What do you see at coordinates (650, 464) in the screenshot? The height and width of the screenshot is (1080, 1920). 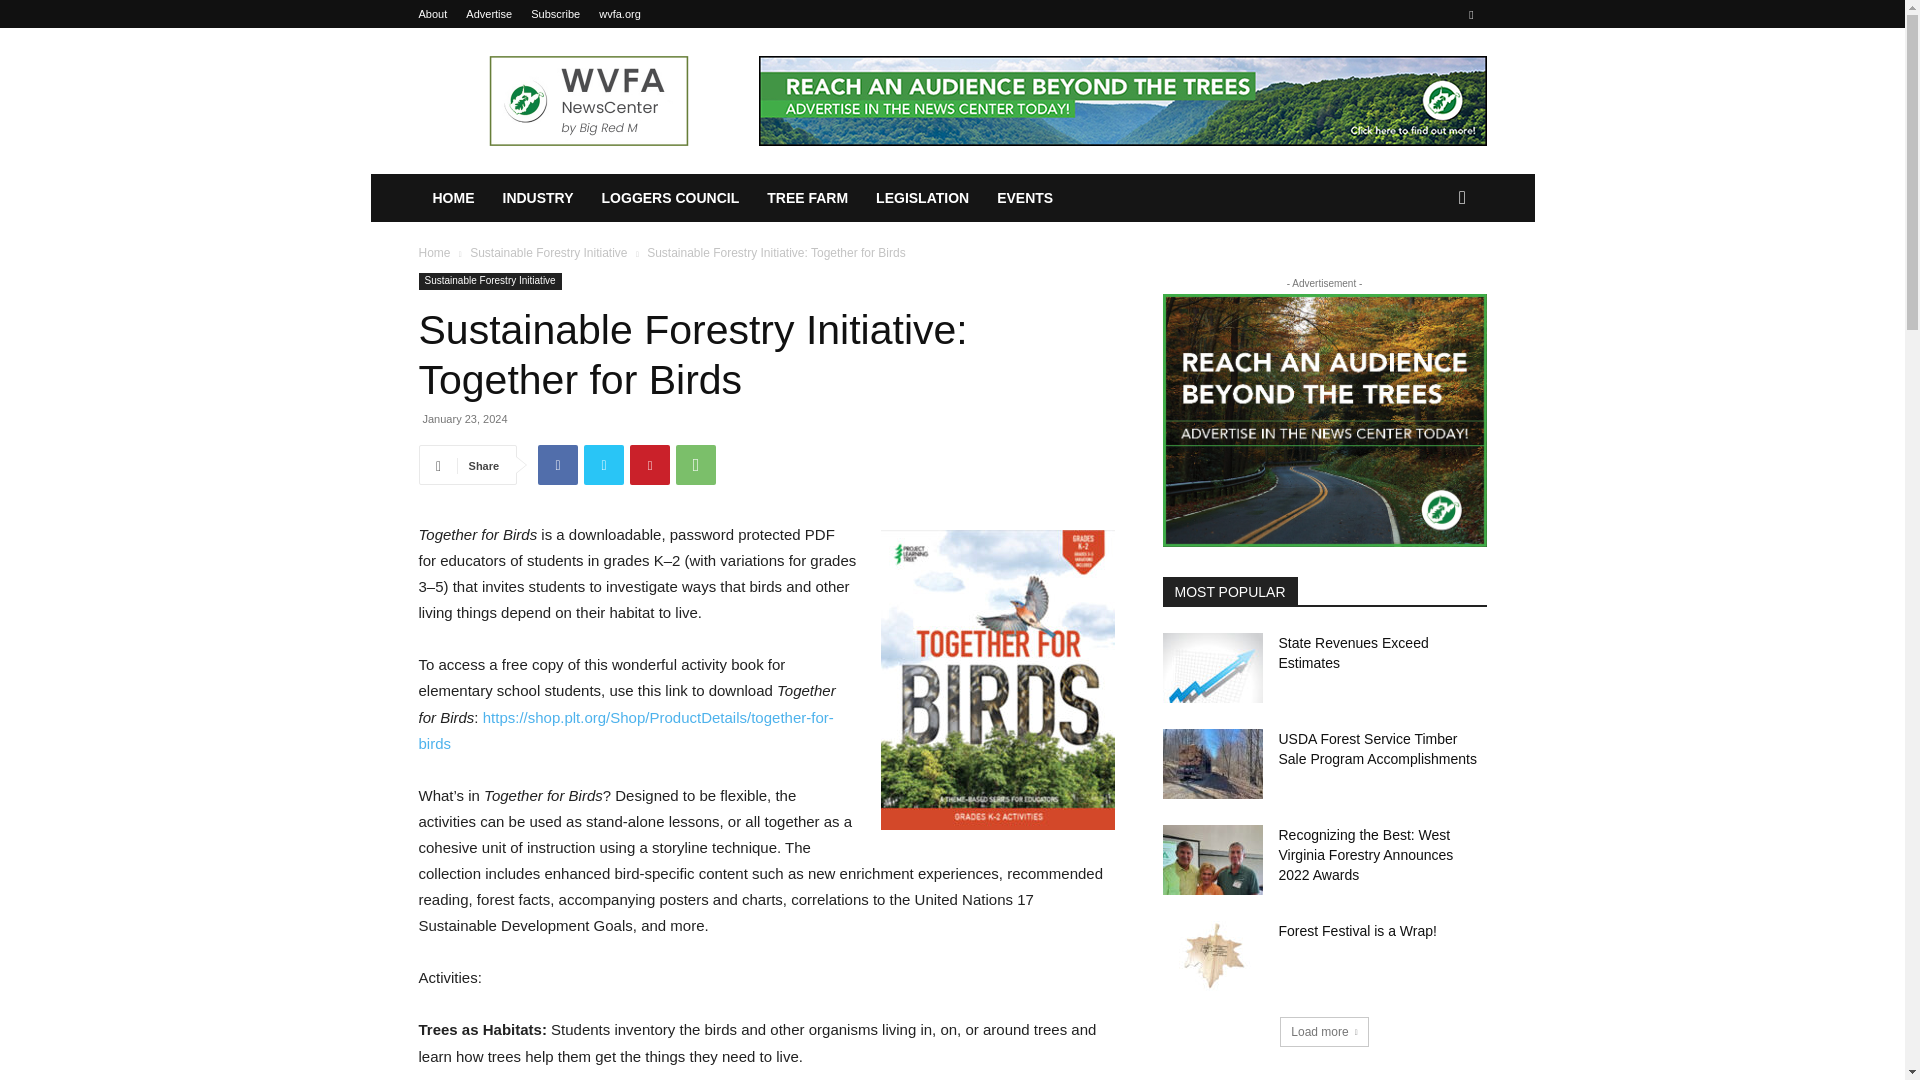 I see `Pinterest` at bounding box center [650, 464].